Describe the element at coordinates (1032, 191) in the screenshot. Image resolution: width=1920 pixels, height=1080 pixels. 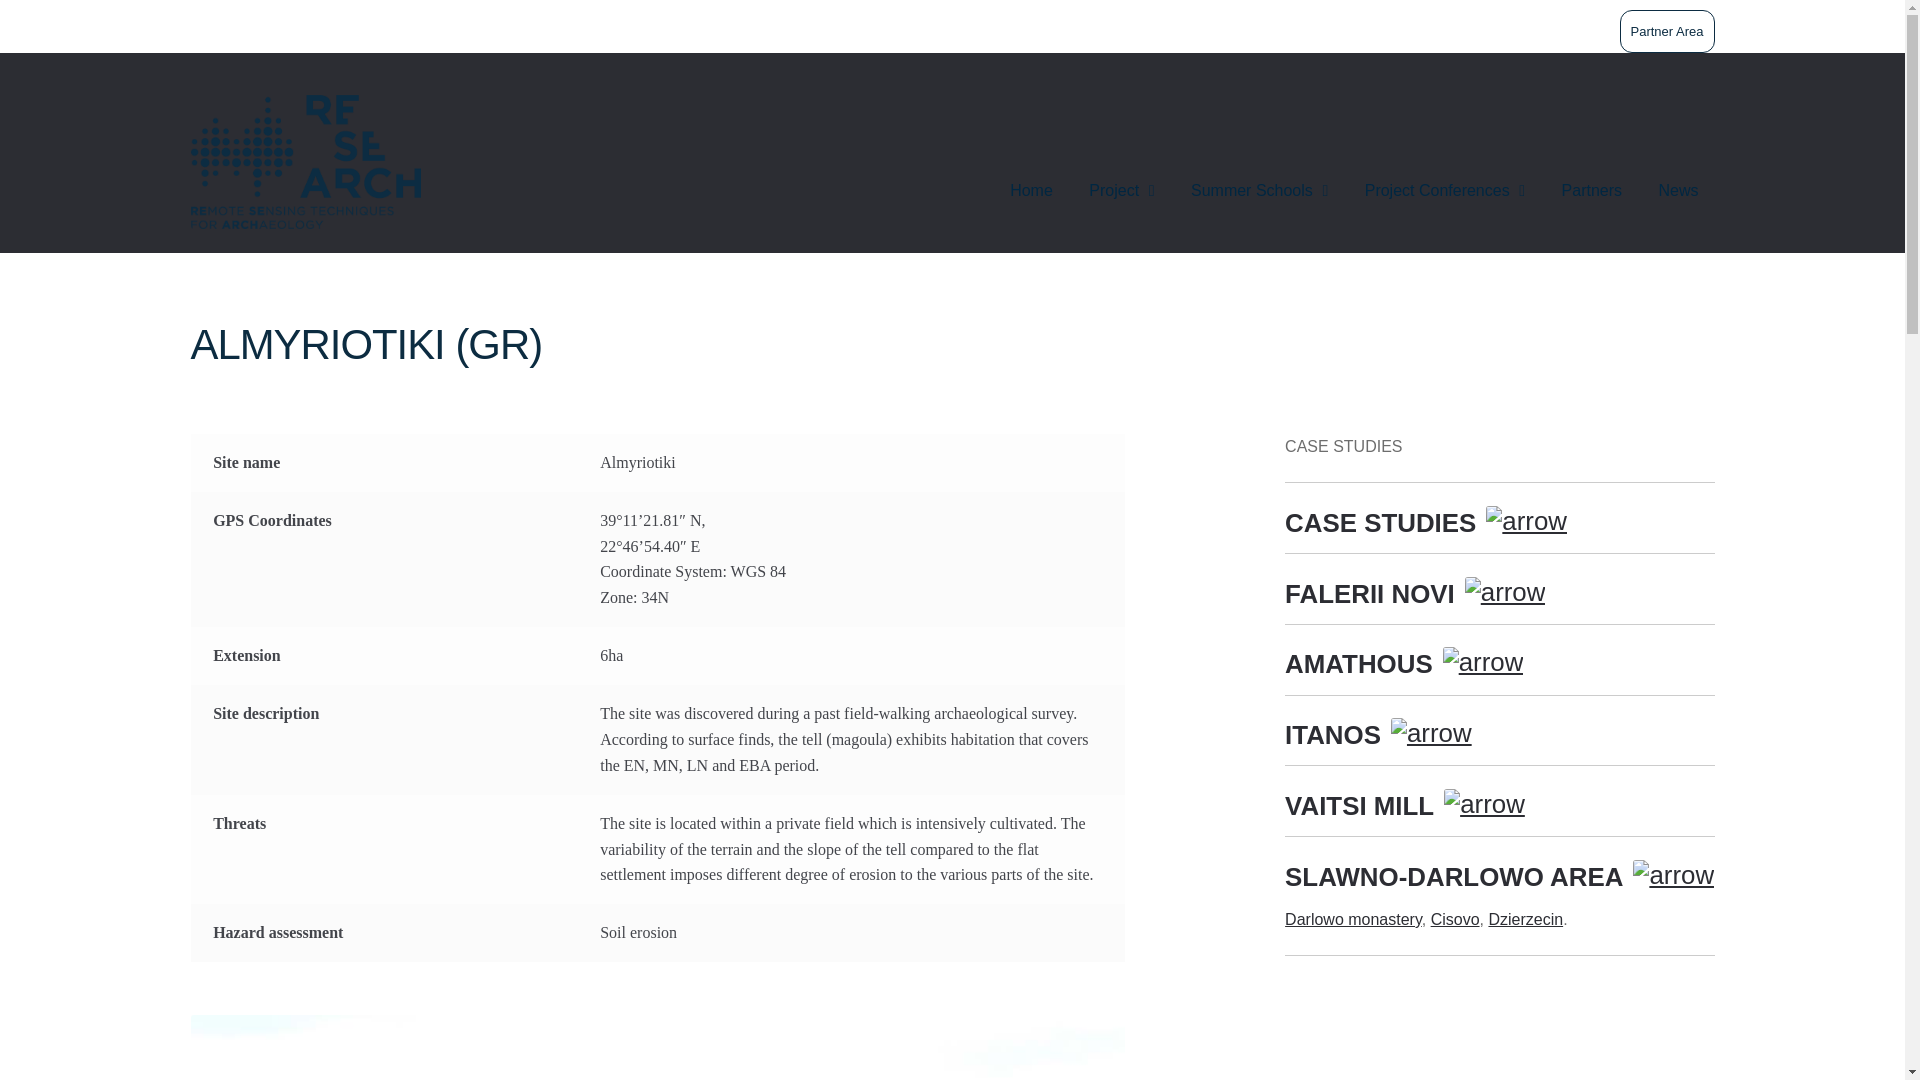
I see `Home` at that location.